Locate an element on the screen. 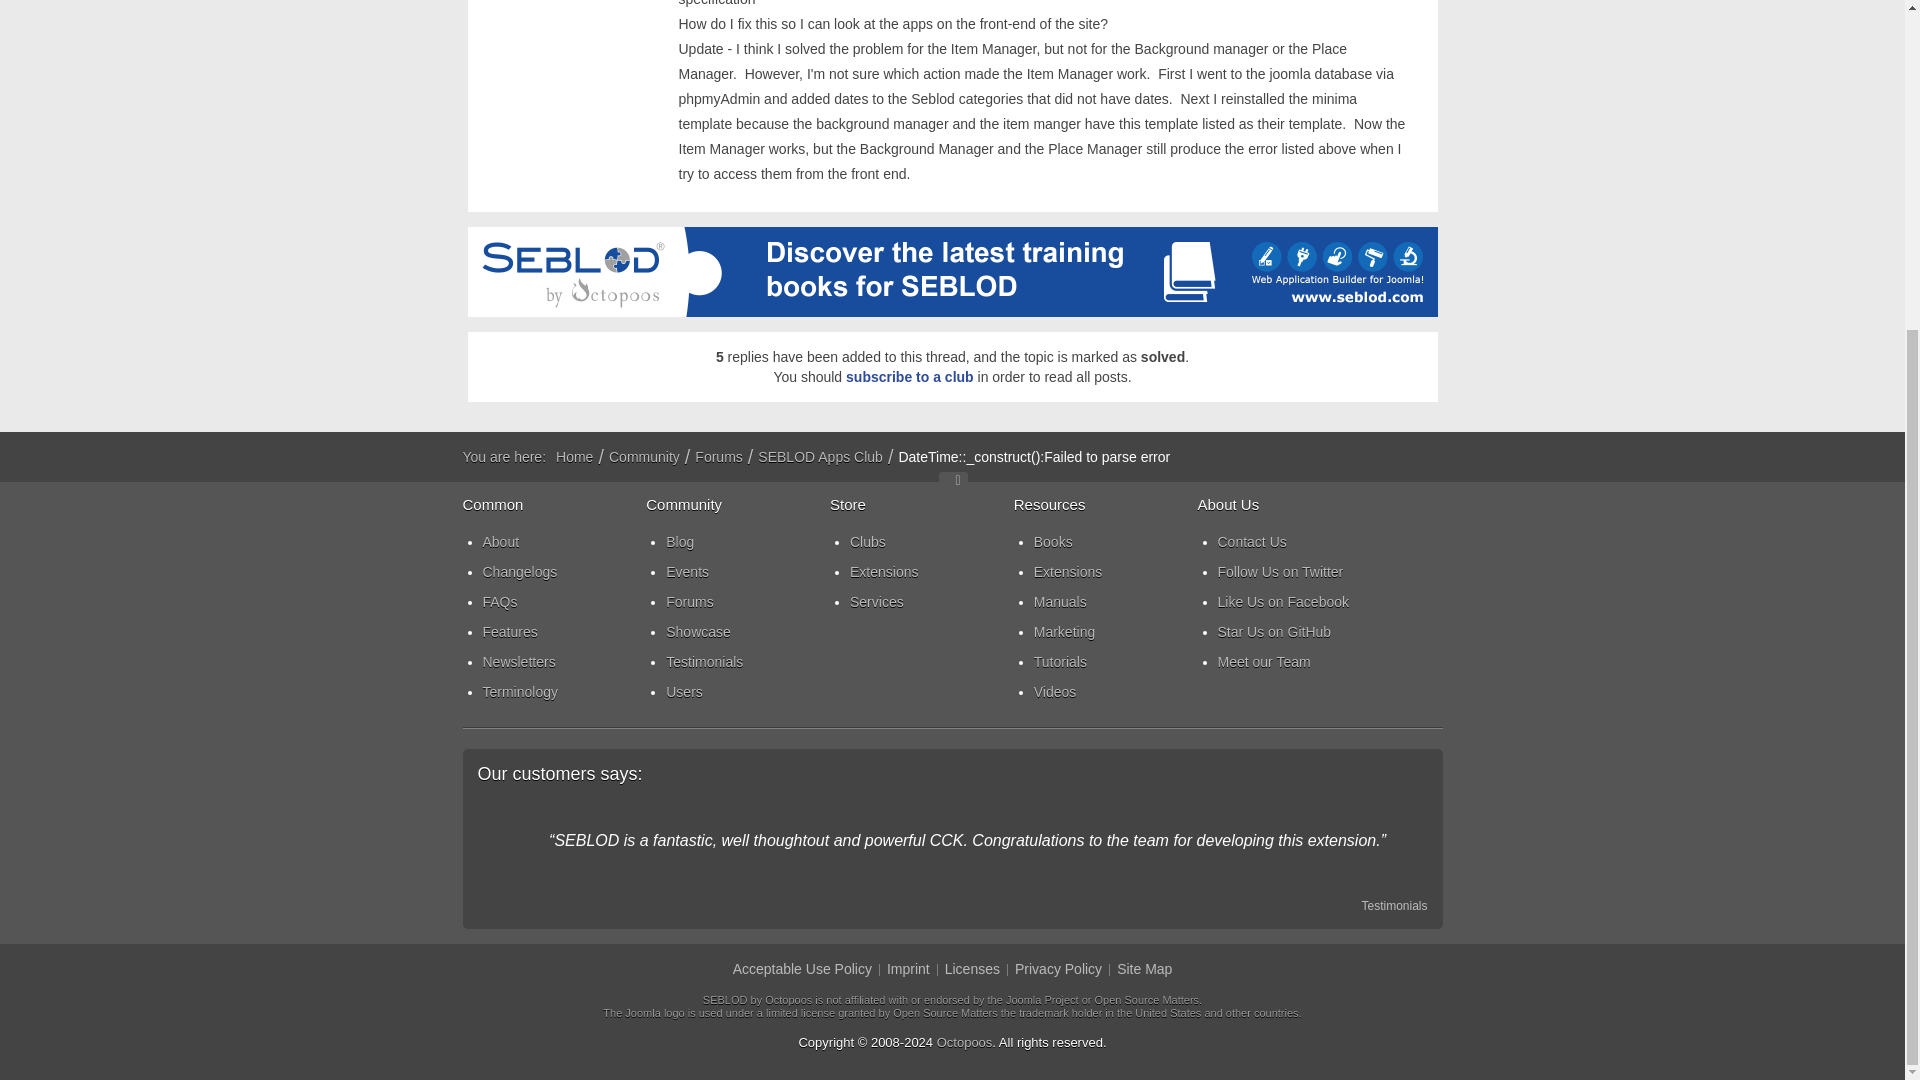 Image resolution: width=1920 pixels, height=1080 pixels. SEBLOD Apps Club is located at coordinates (820, 456).